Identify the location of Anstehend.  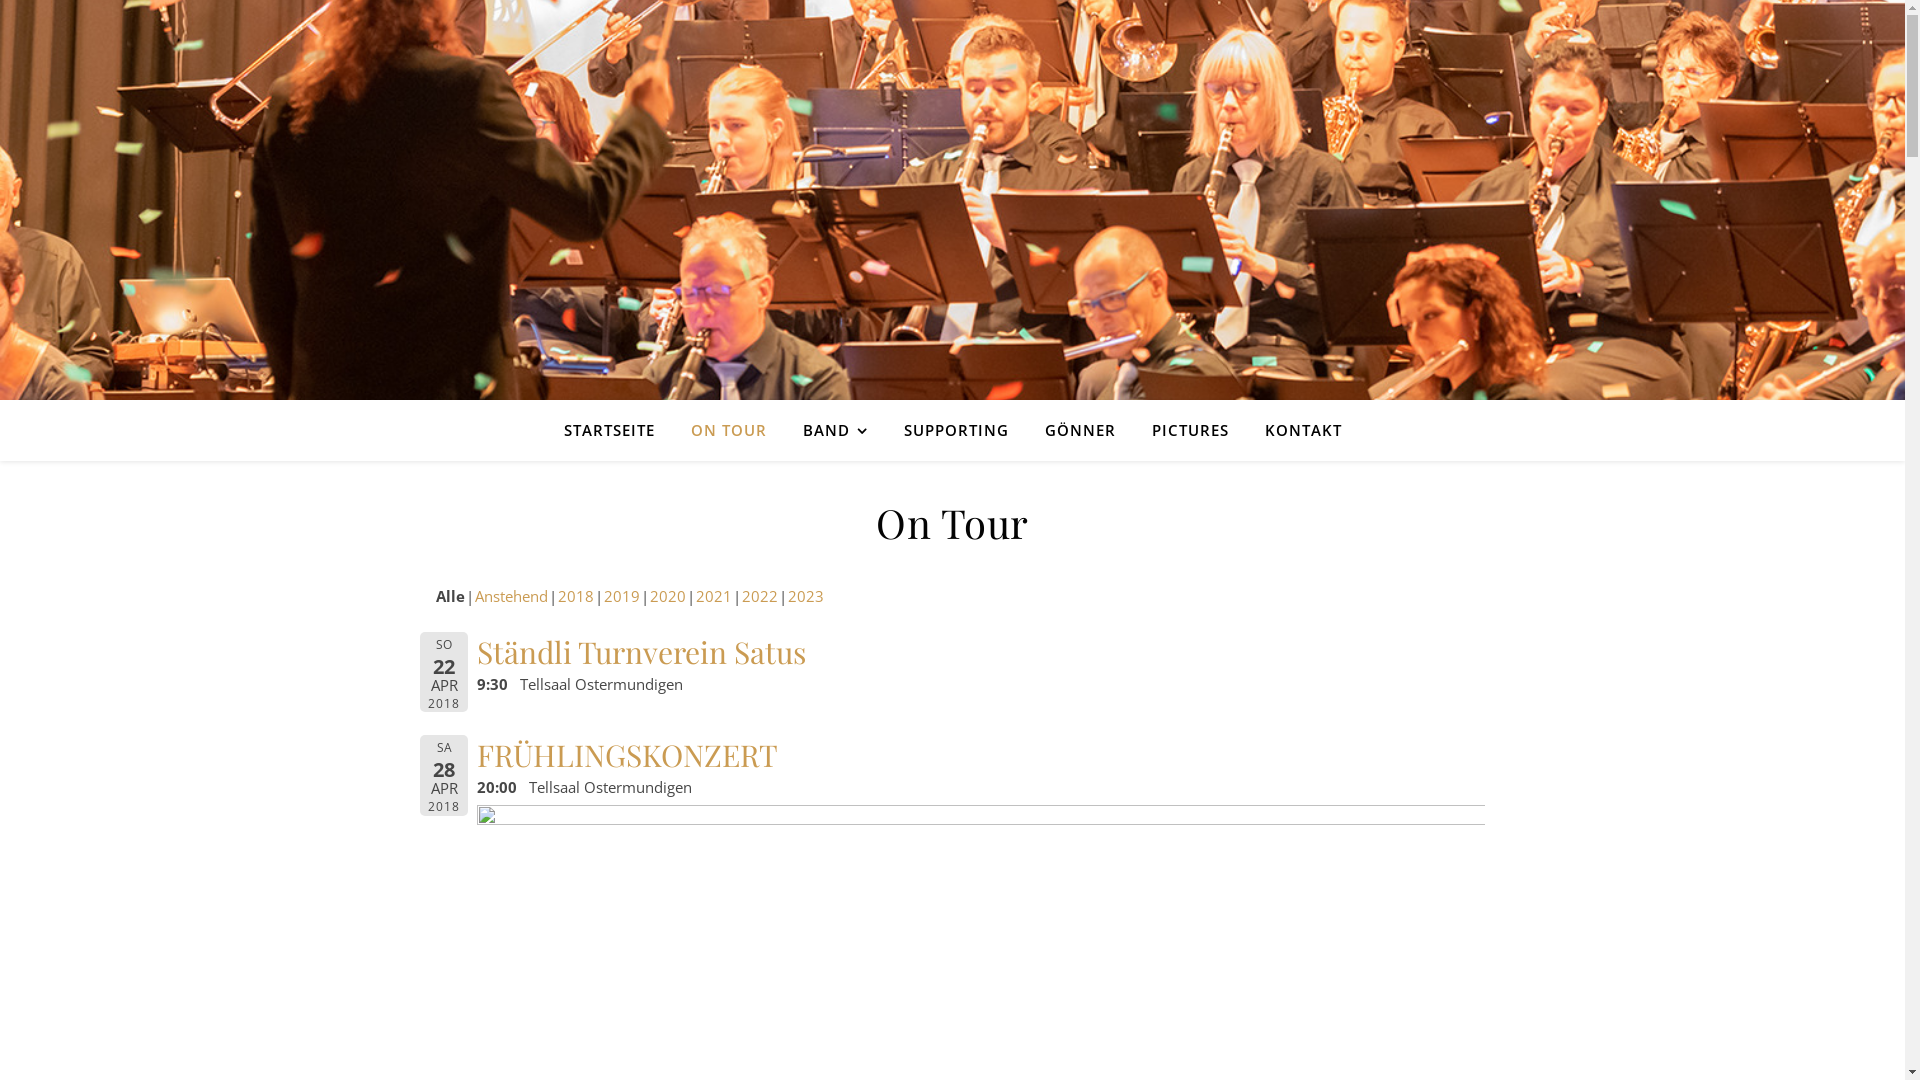
(510, 596).